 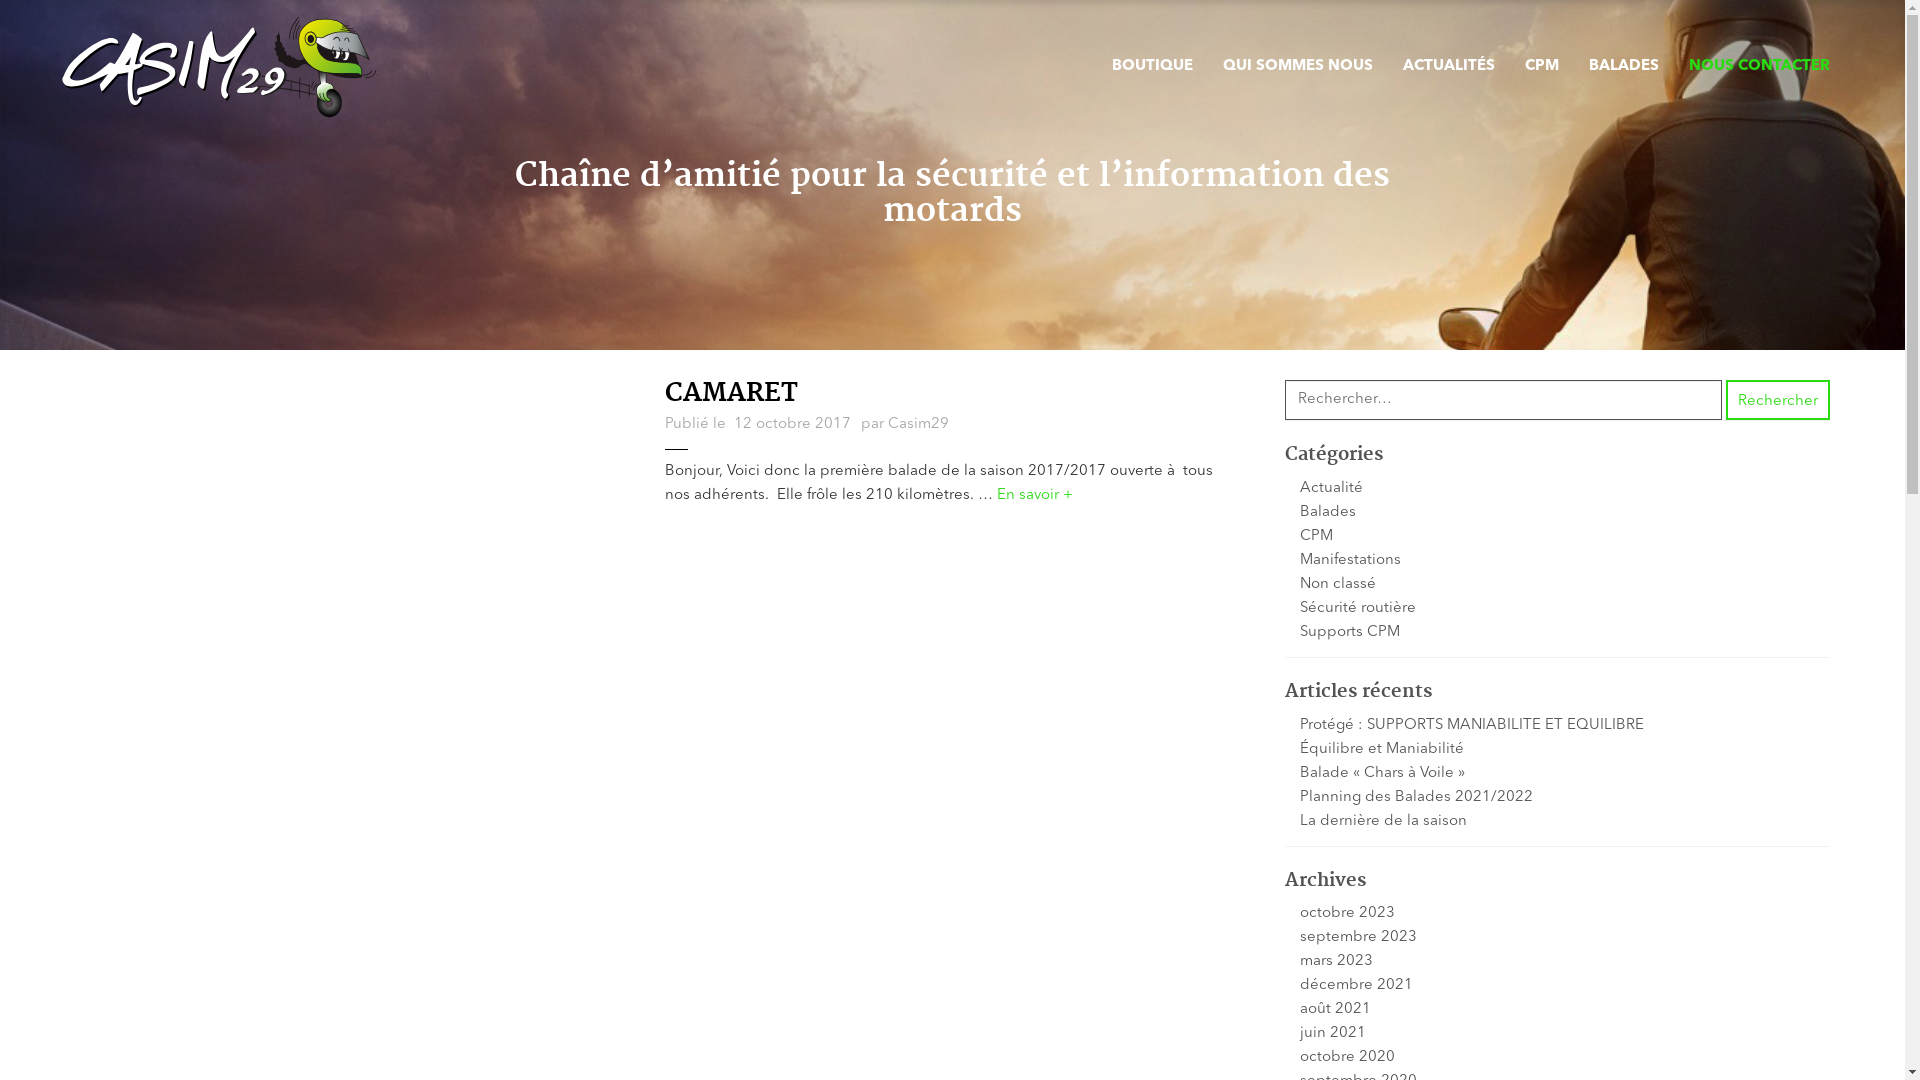 What do you see at coordinates (1542, 67) in the screenshot?
I see `CPM` at bounding box center [1542, 67].